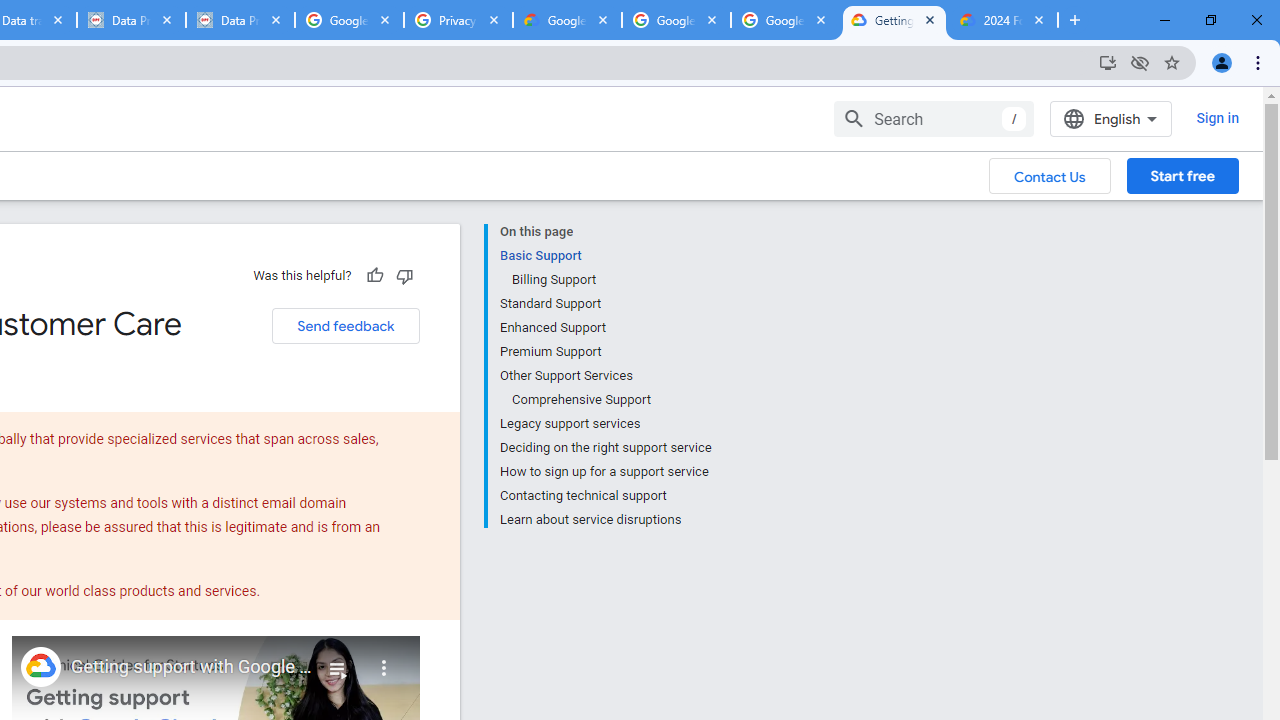 The height and width of the screenshot is (720, 1280). I want to click on Install Google Cloud, so click(1108, 62).